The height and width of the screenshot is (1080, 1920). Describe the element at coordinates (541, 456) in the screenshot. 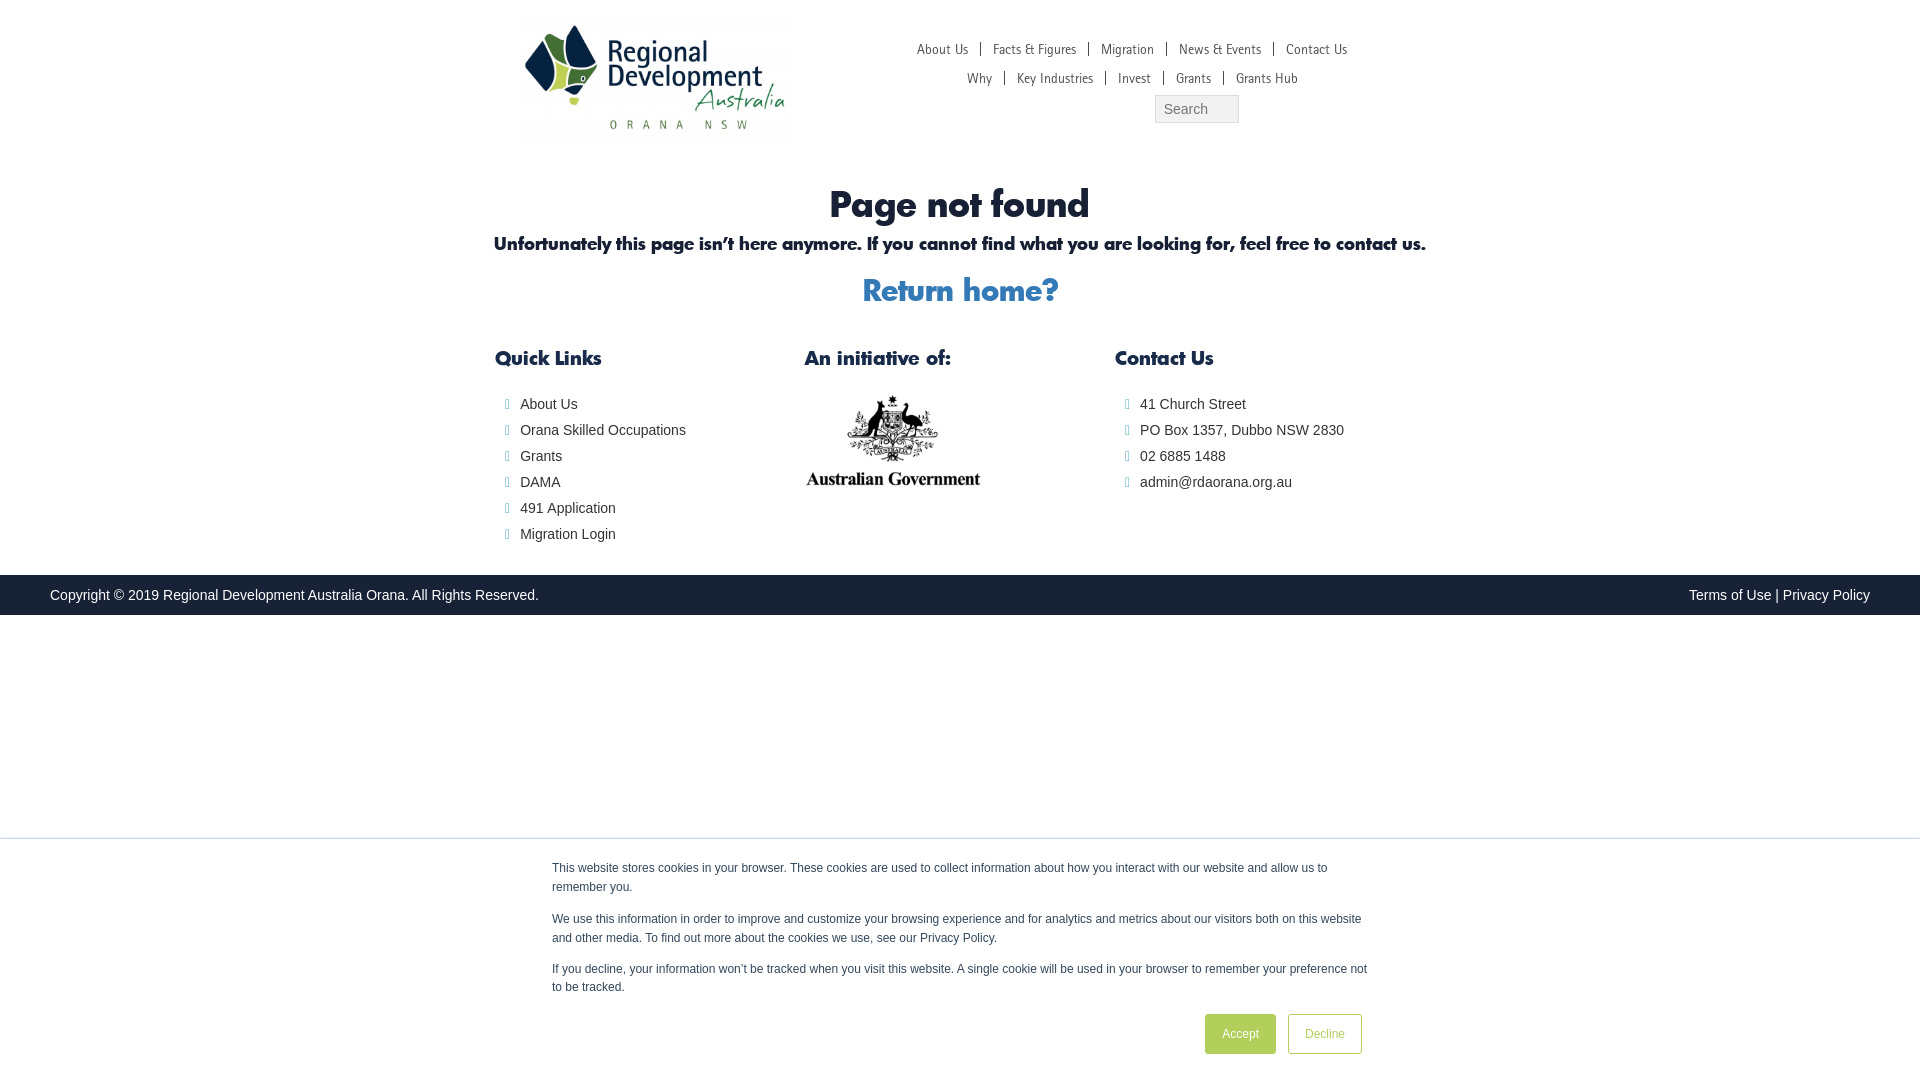

I see `Grants` at that location.